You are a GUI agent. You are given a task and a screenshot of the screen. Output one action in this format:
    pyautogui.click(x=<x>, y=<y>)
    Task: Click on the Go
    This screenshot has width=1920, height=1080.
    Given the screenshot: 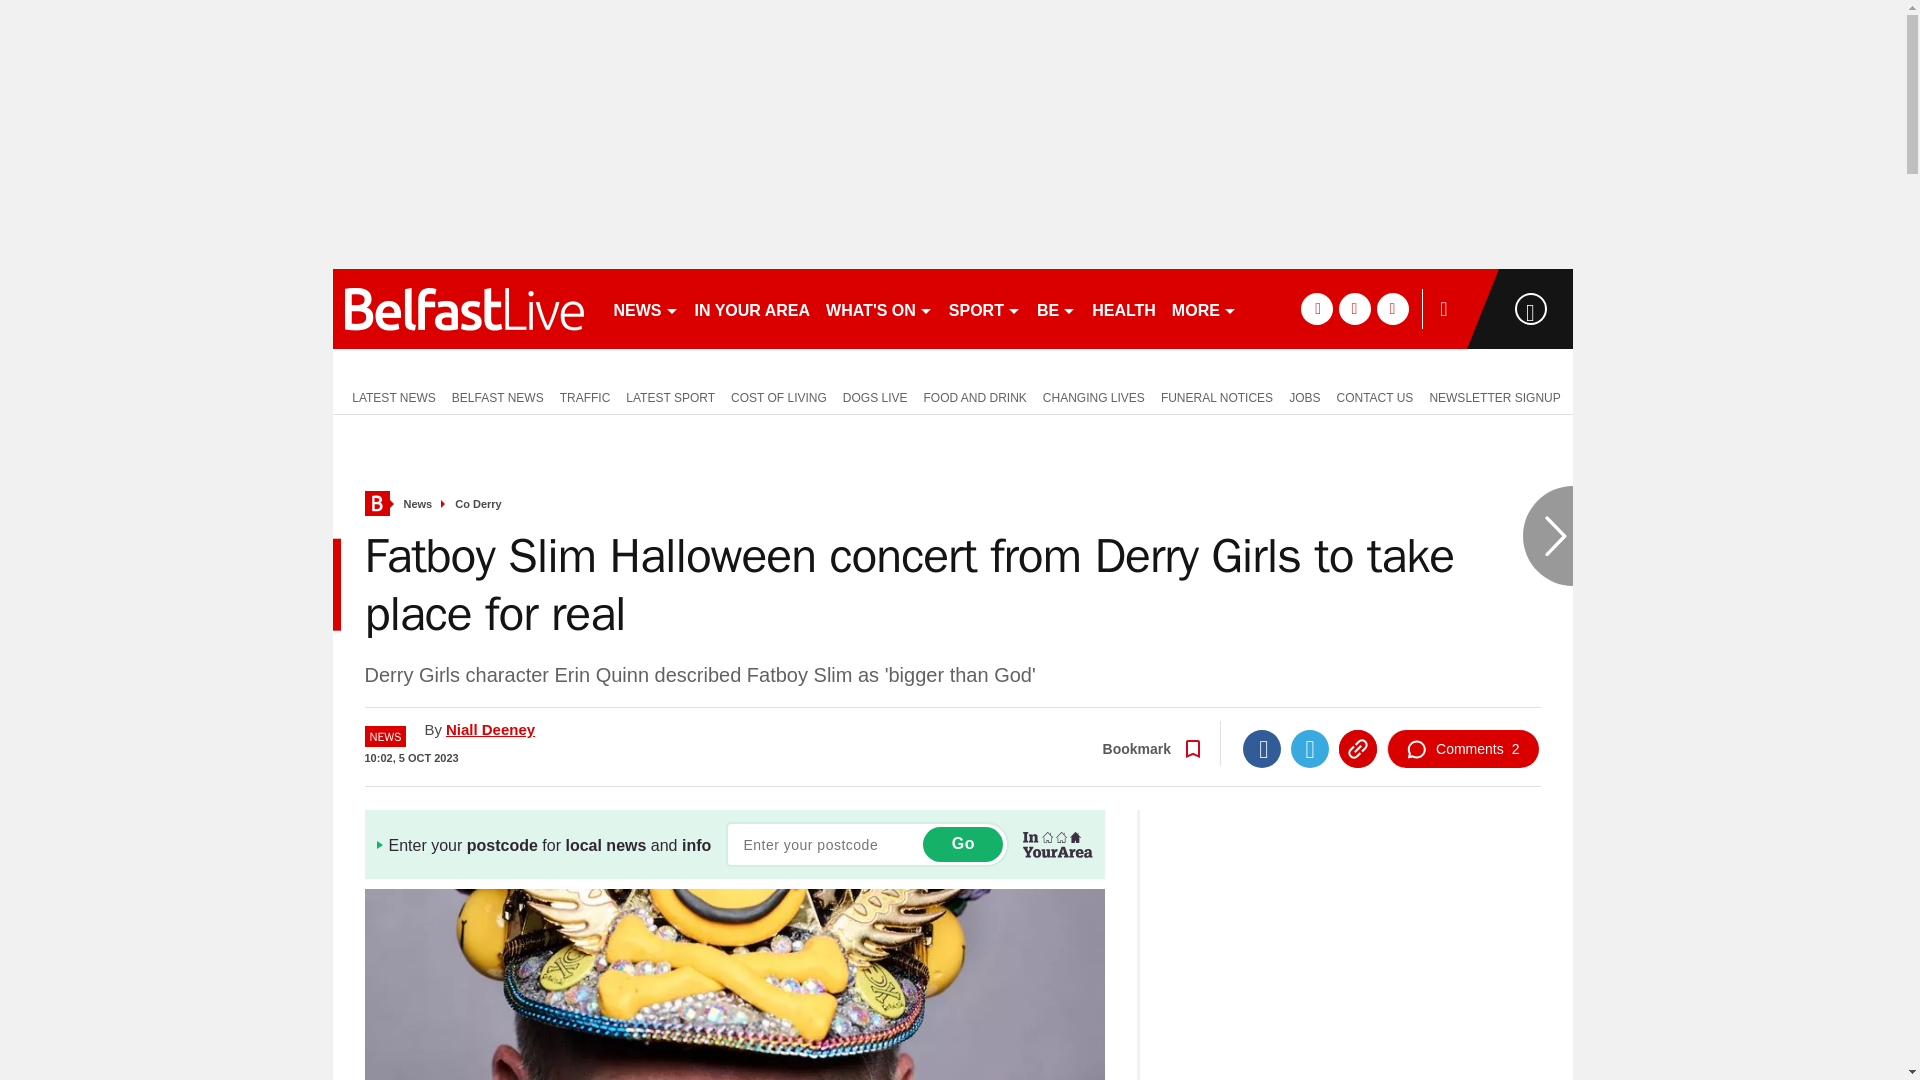 What is the action you would take?
    pyautogui.click(x=962, y=844)
    